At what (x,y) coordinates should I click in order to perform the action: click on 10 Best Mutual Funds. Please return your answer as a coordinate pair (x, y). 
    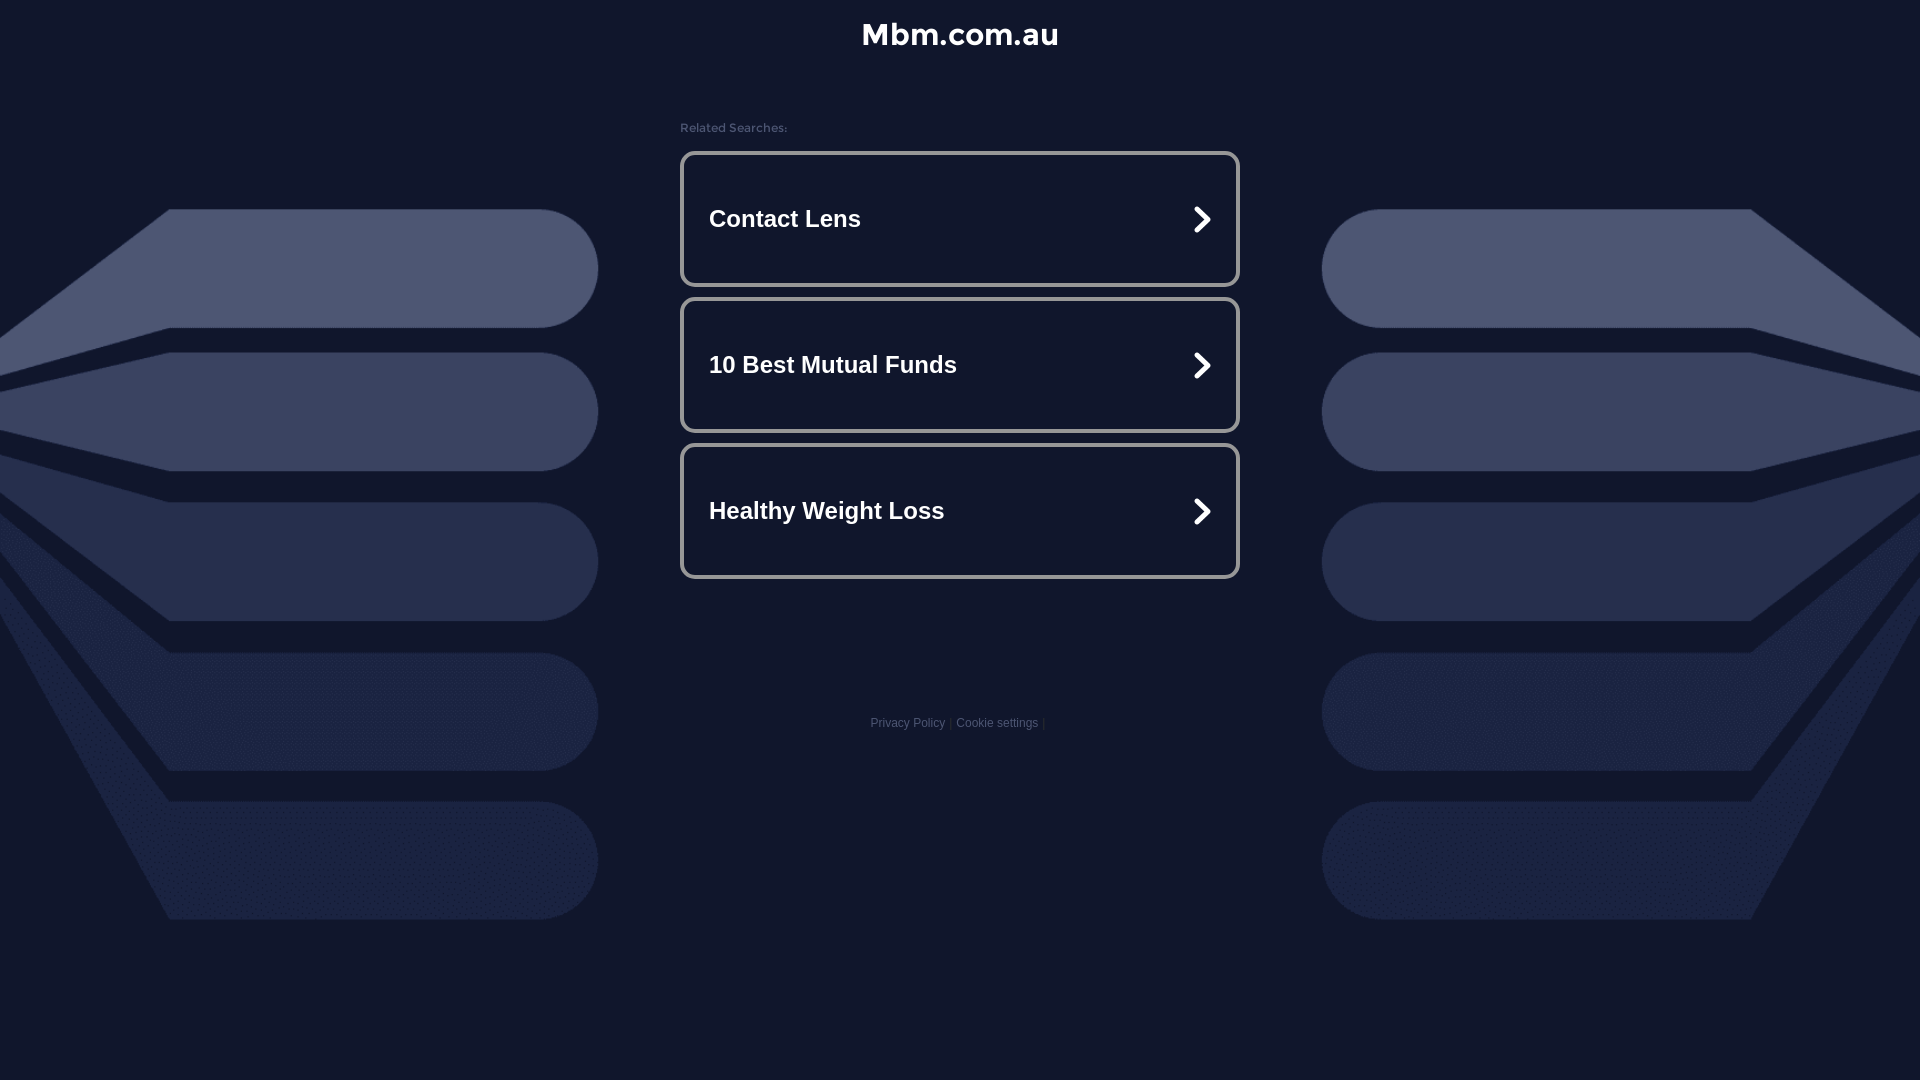
    Looking at the image, I should click on (960, 365).